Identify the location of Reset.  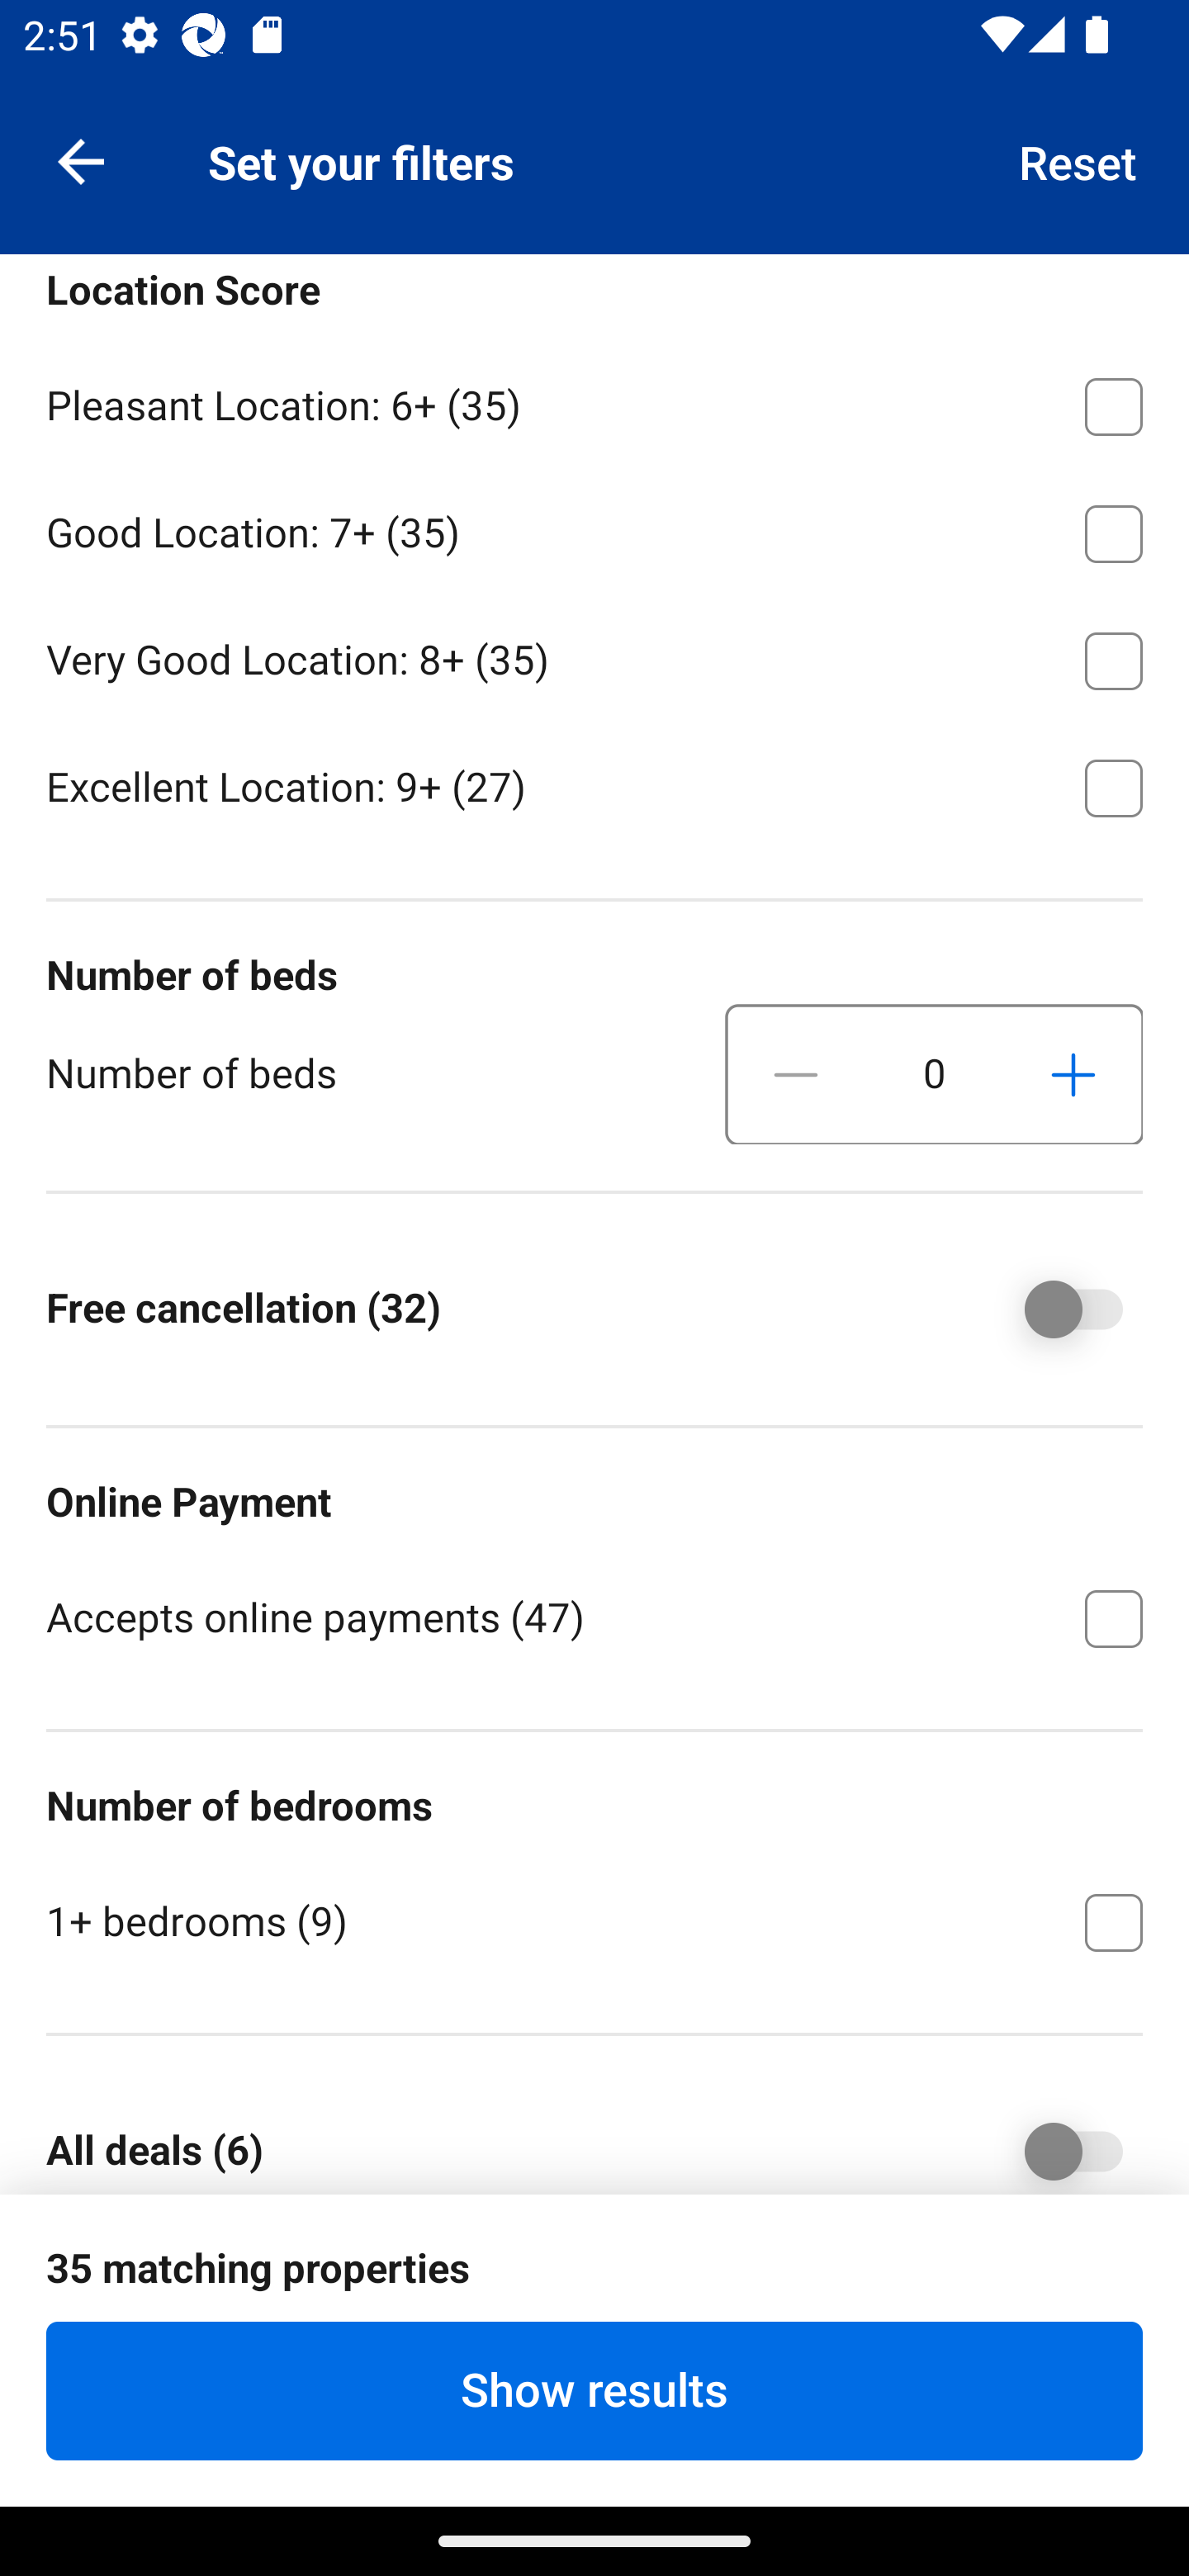
(1078, 160).